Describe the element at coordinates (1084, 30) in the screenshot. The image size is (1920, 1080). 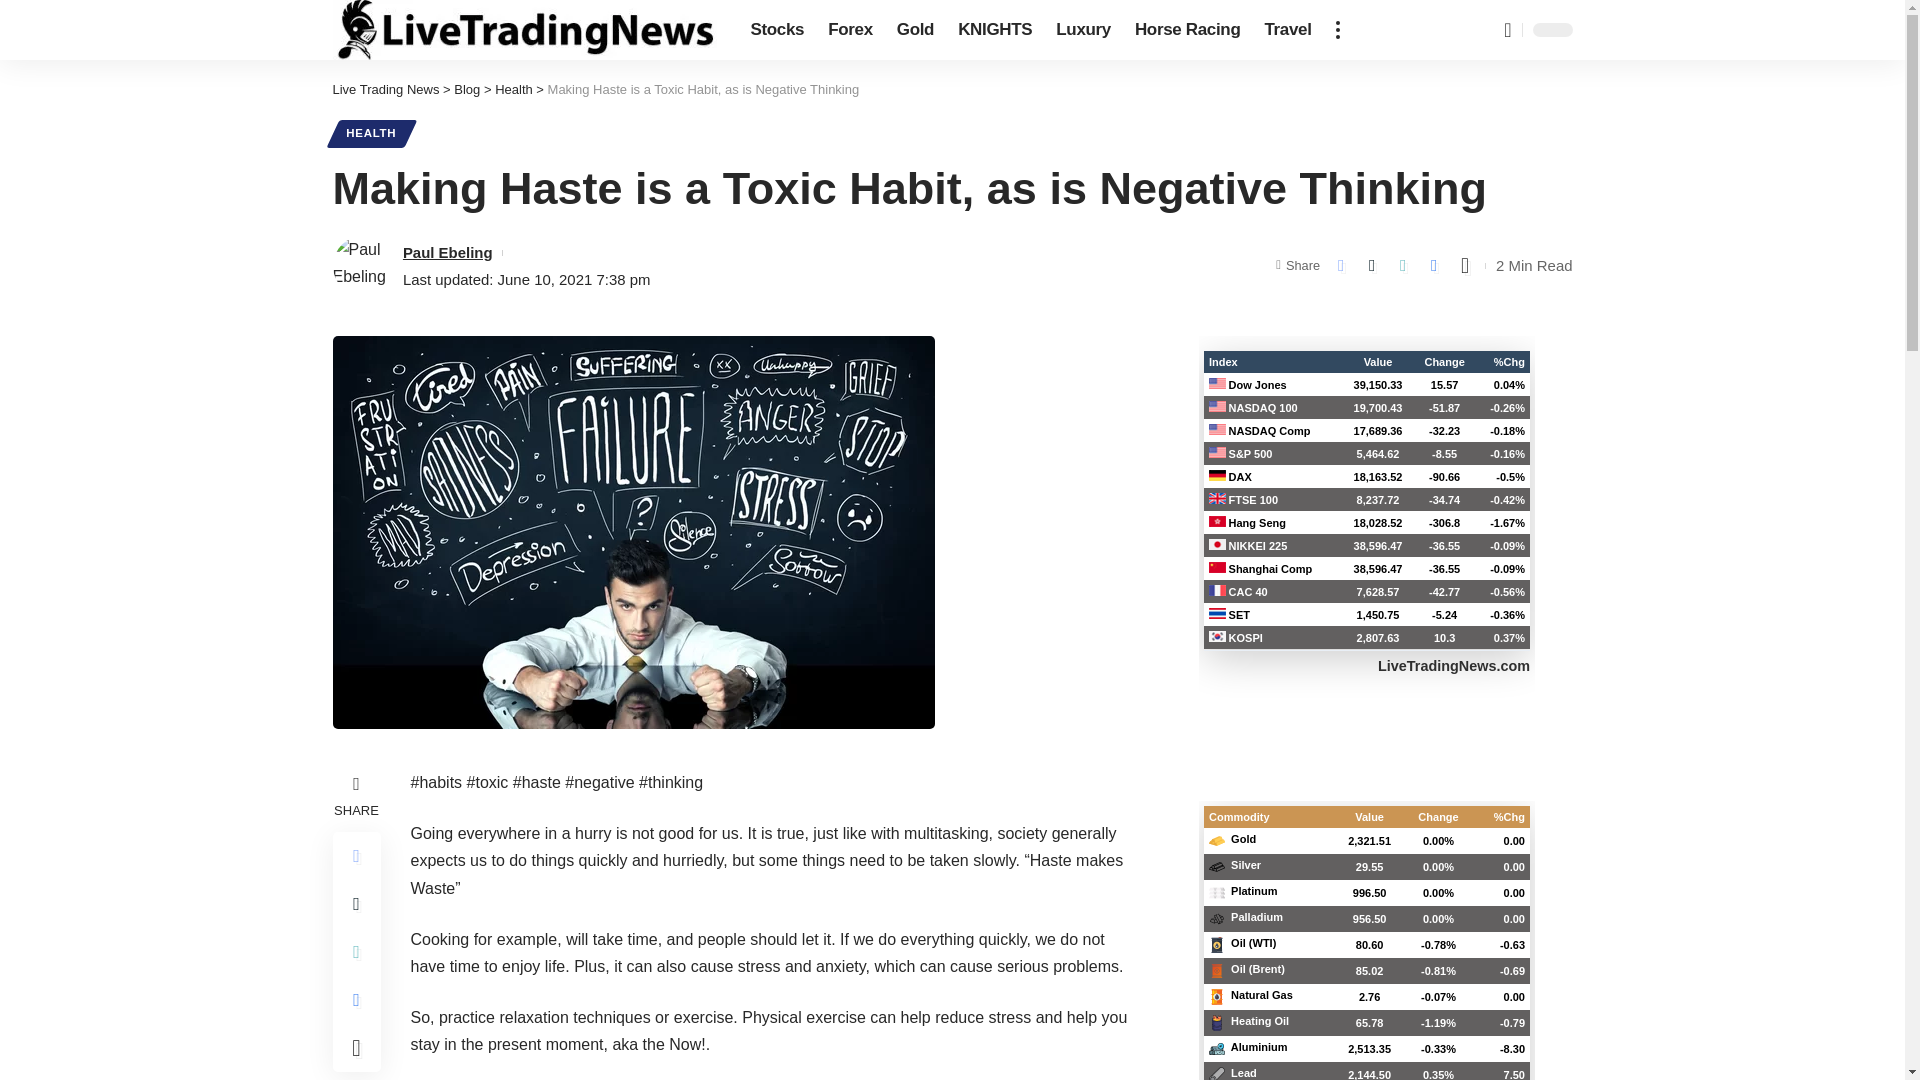
I see `Luxury` at that location.